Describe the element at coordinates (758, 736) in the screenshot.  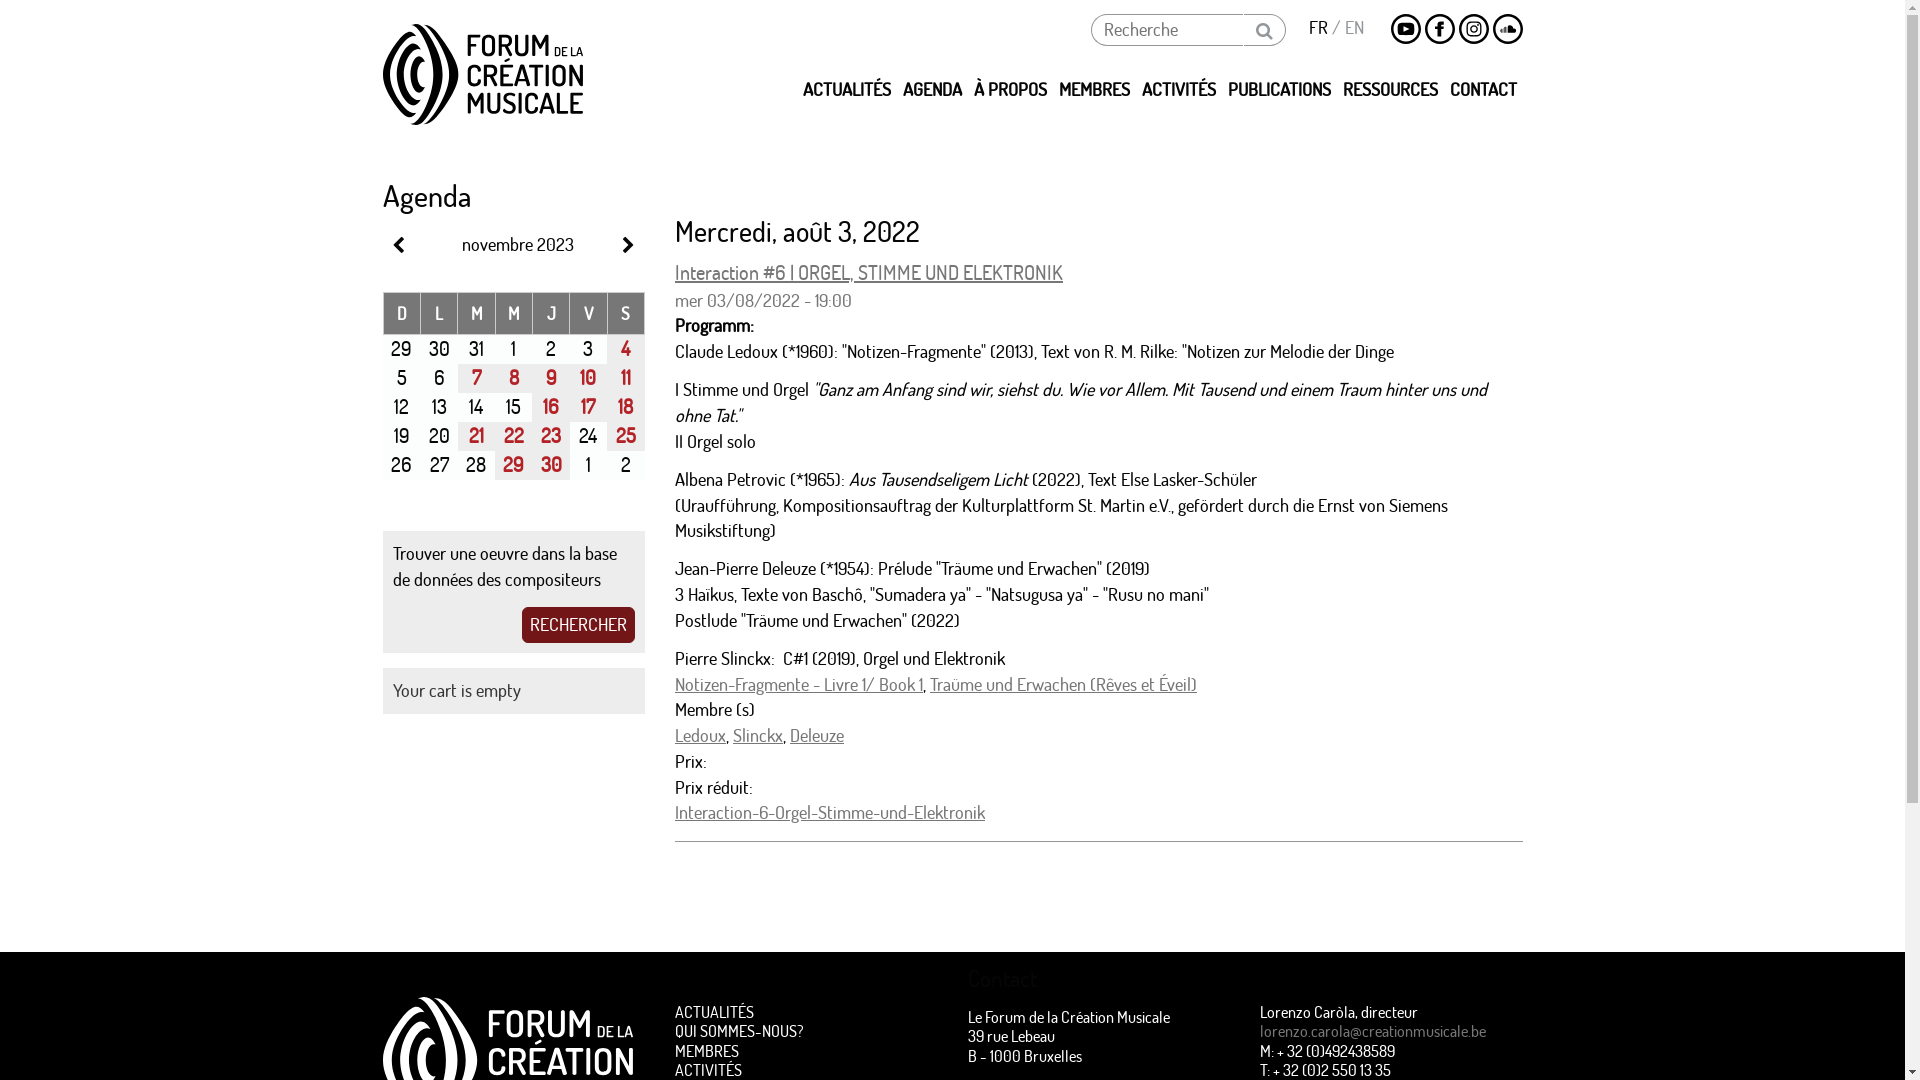
I see `Slinckx` at that location.